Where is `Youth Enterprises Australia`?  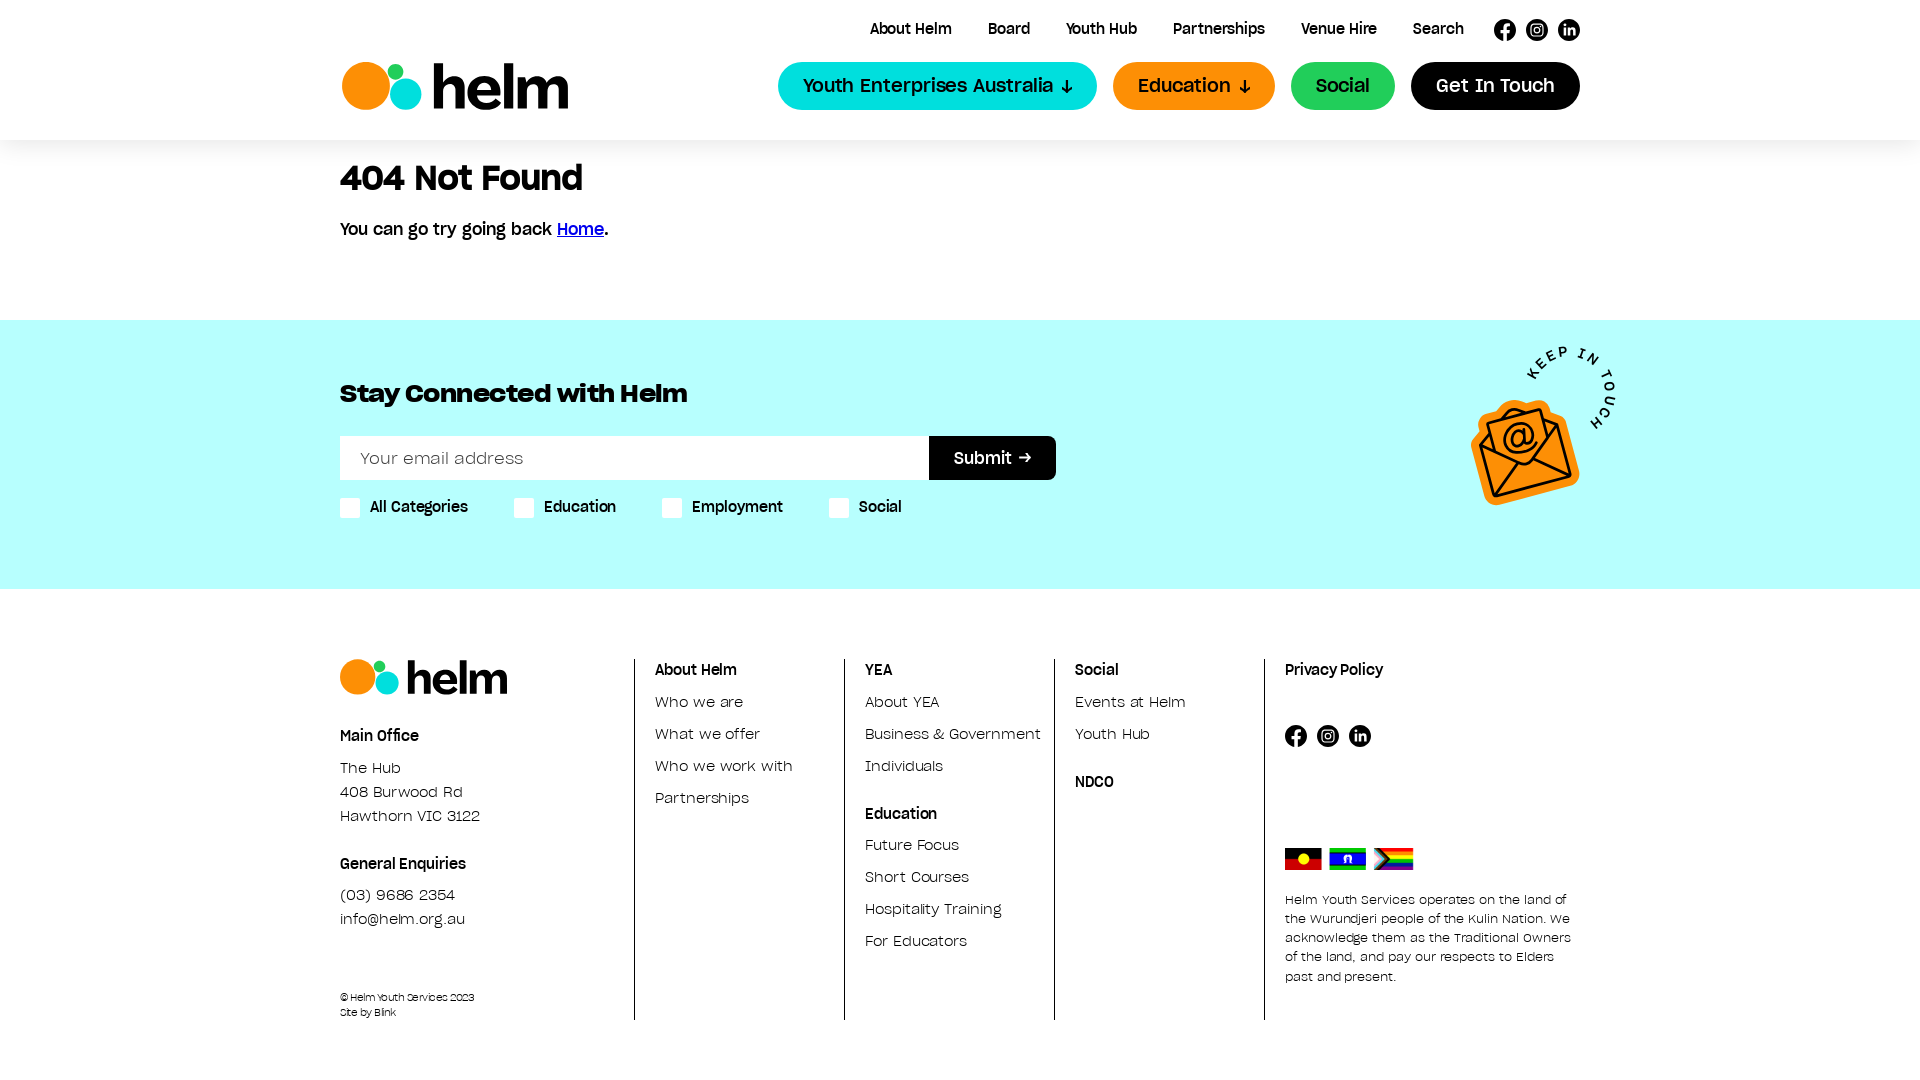 Youth Enterprises Australia is located at coordinates (938, 86).